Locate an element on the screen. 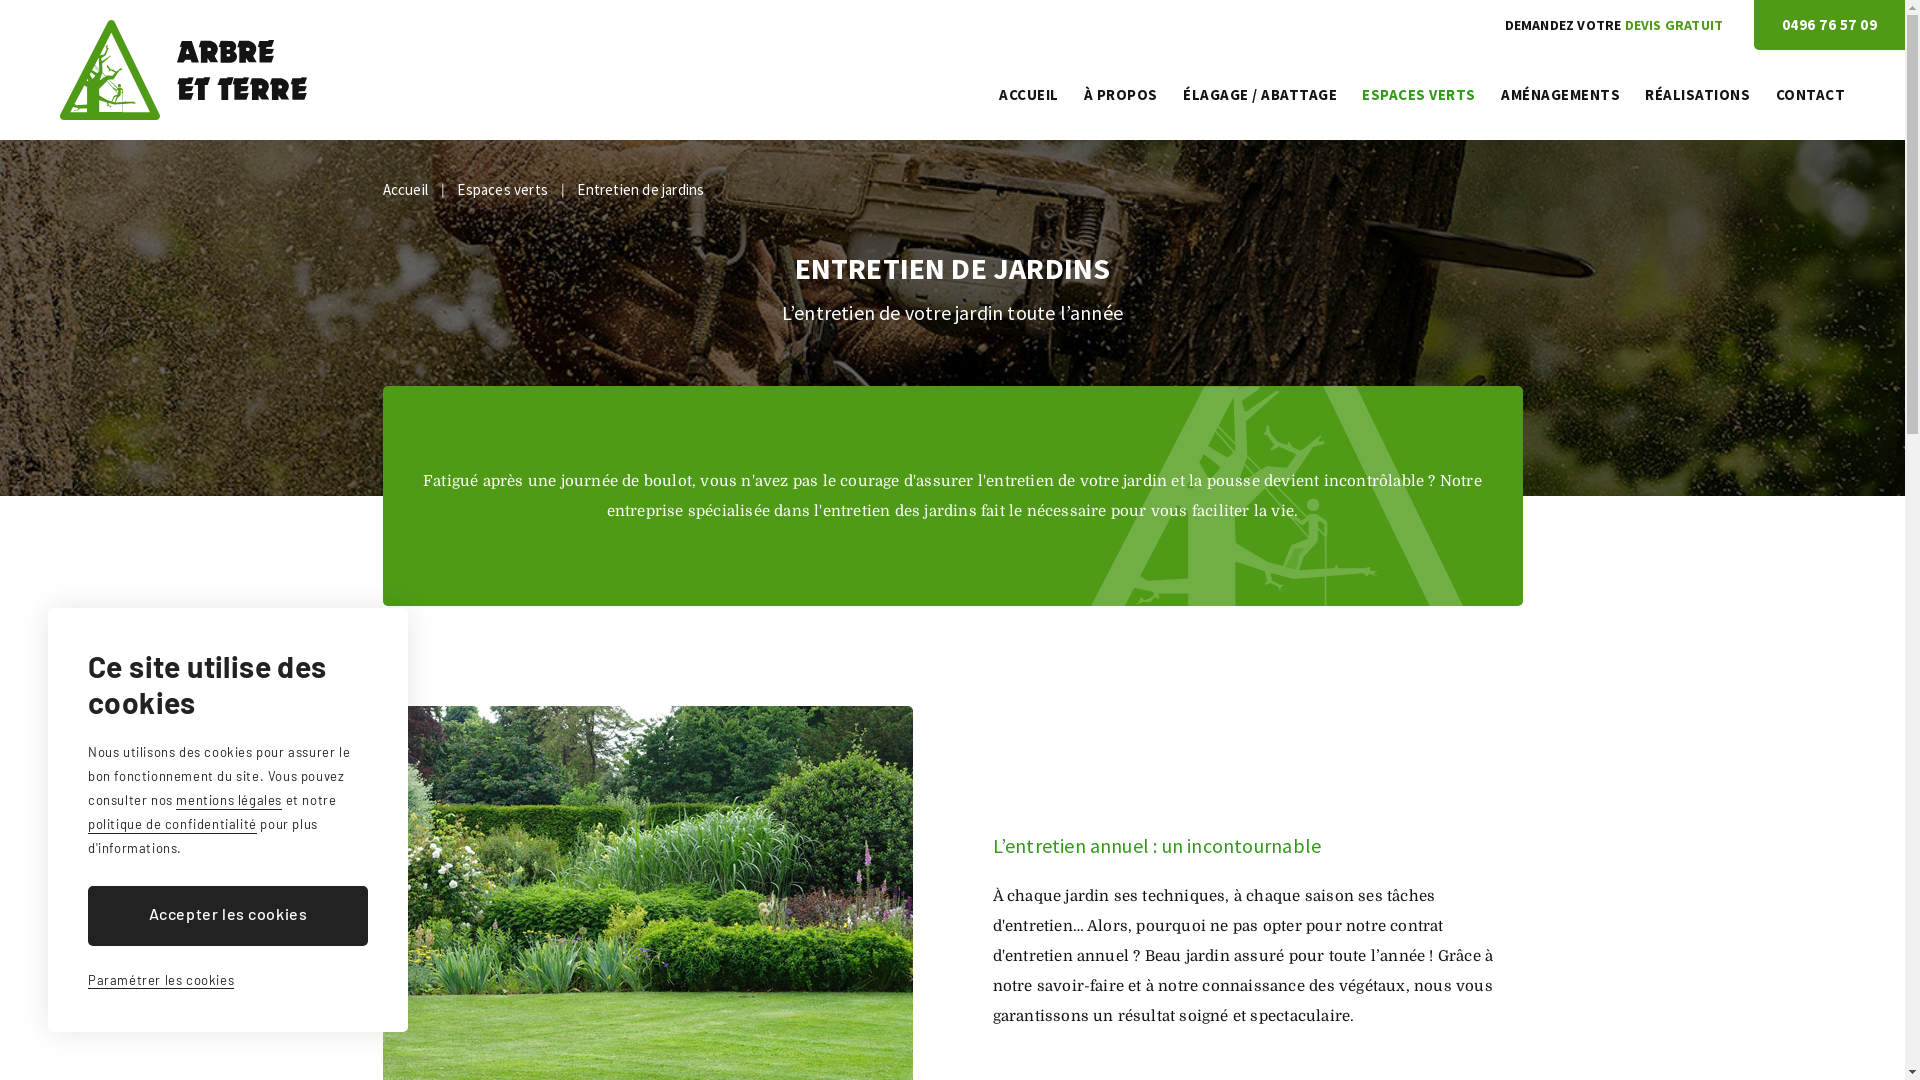  CONTACT is located at coordinates (1811, 95).